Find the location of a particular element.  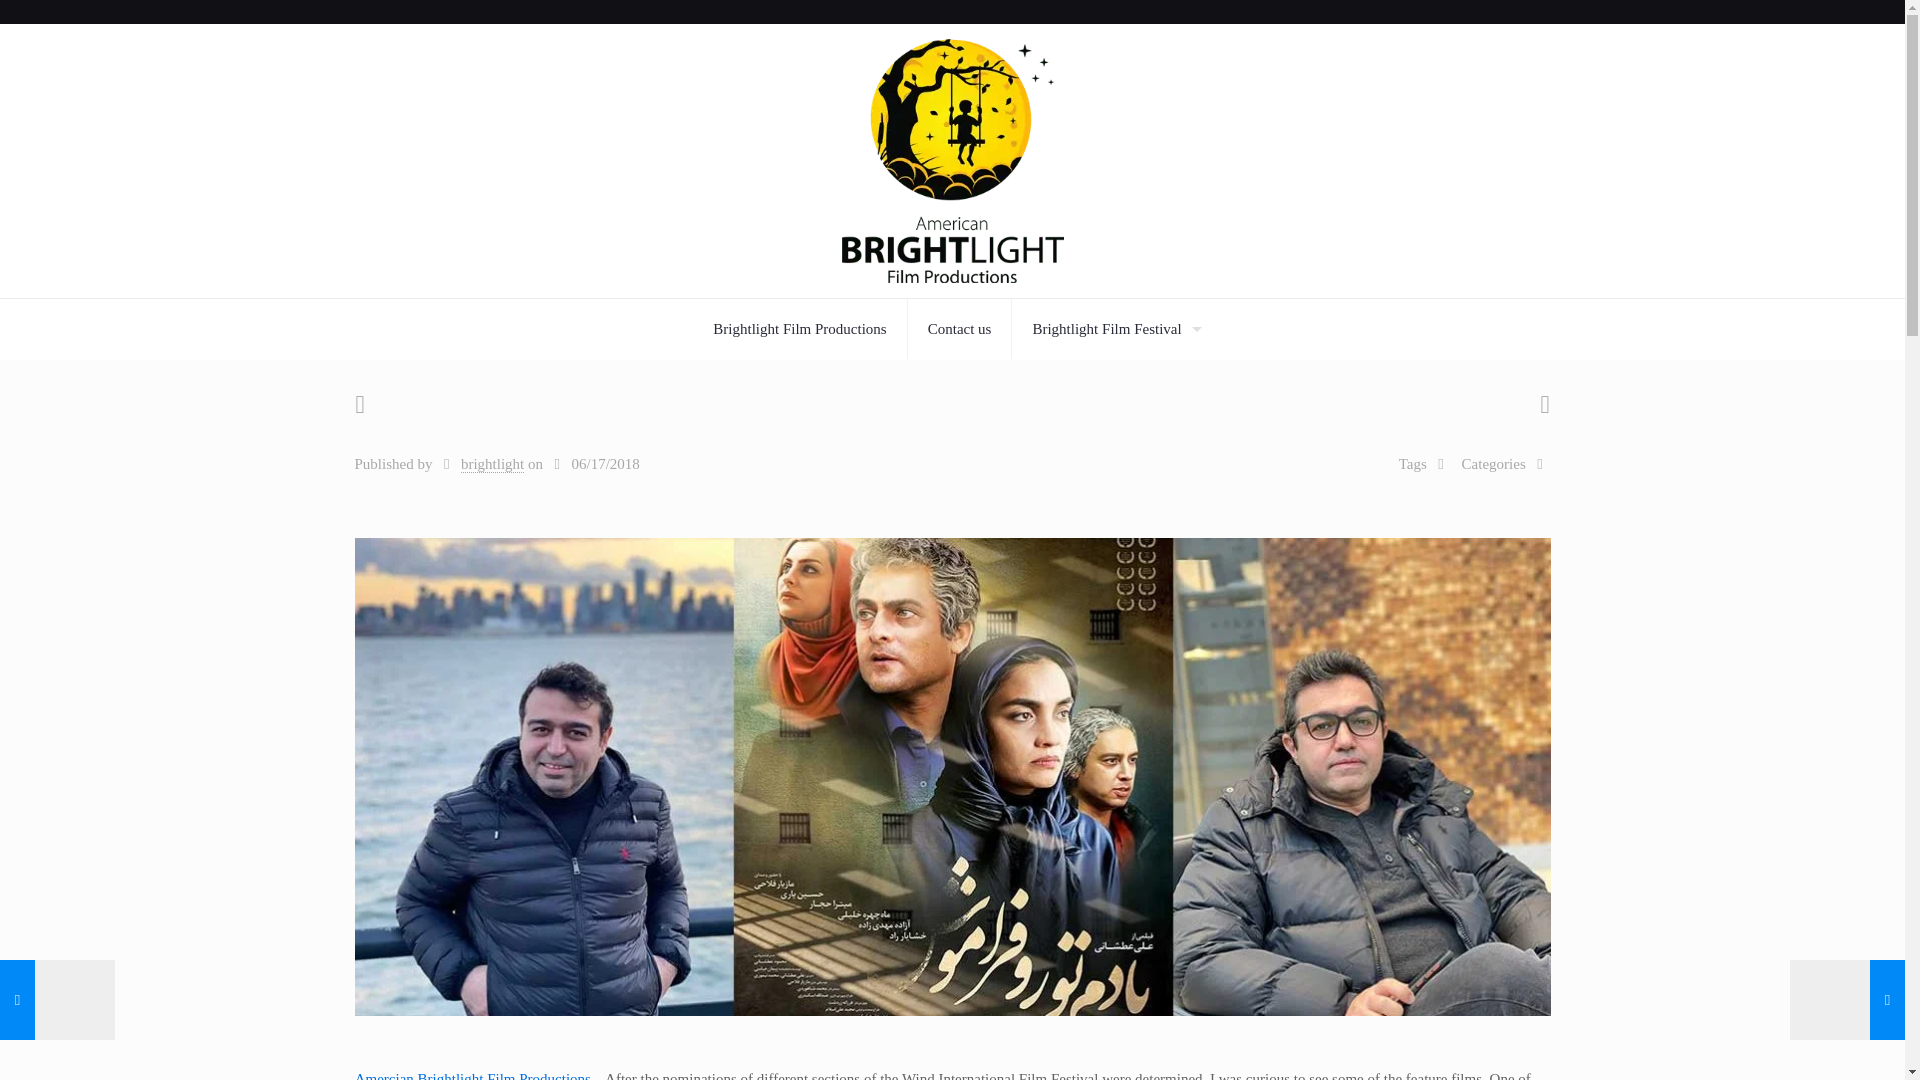

Brightlight Film Productions is located at coordinates (800, 328).